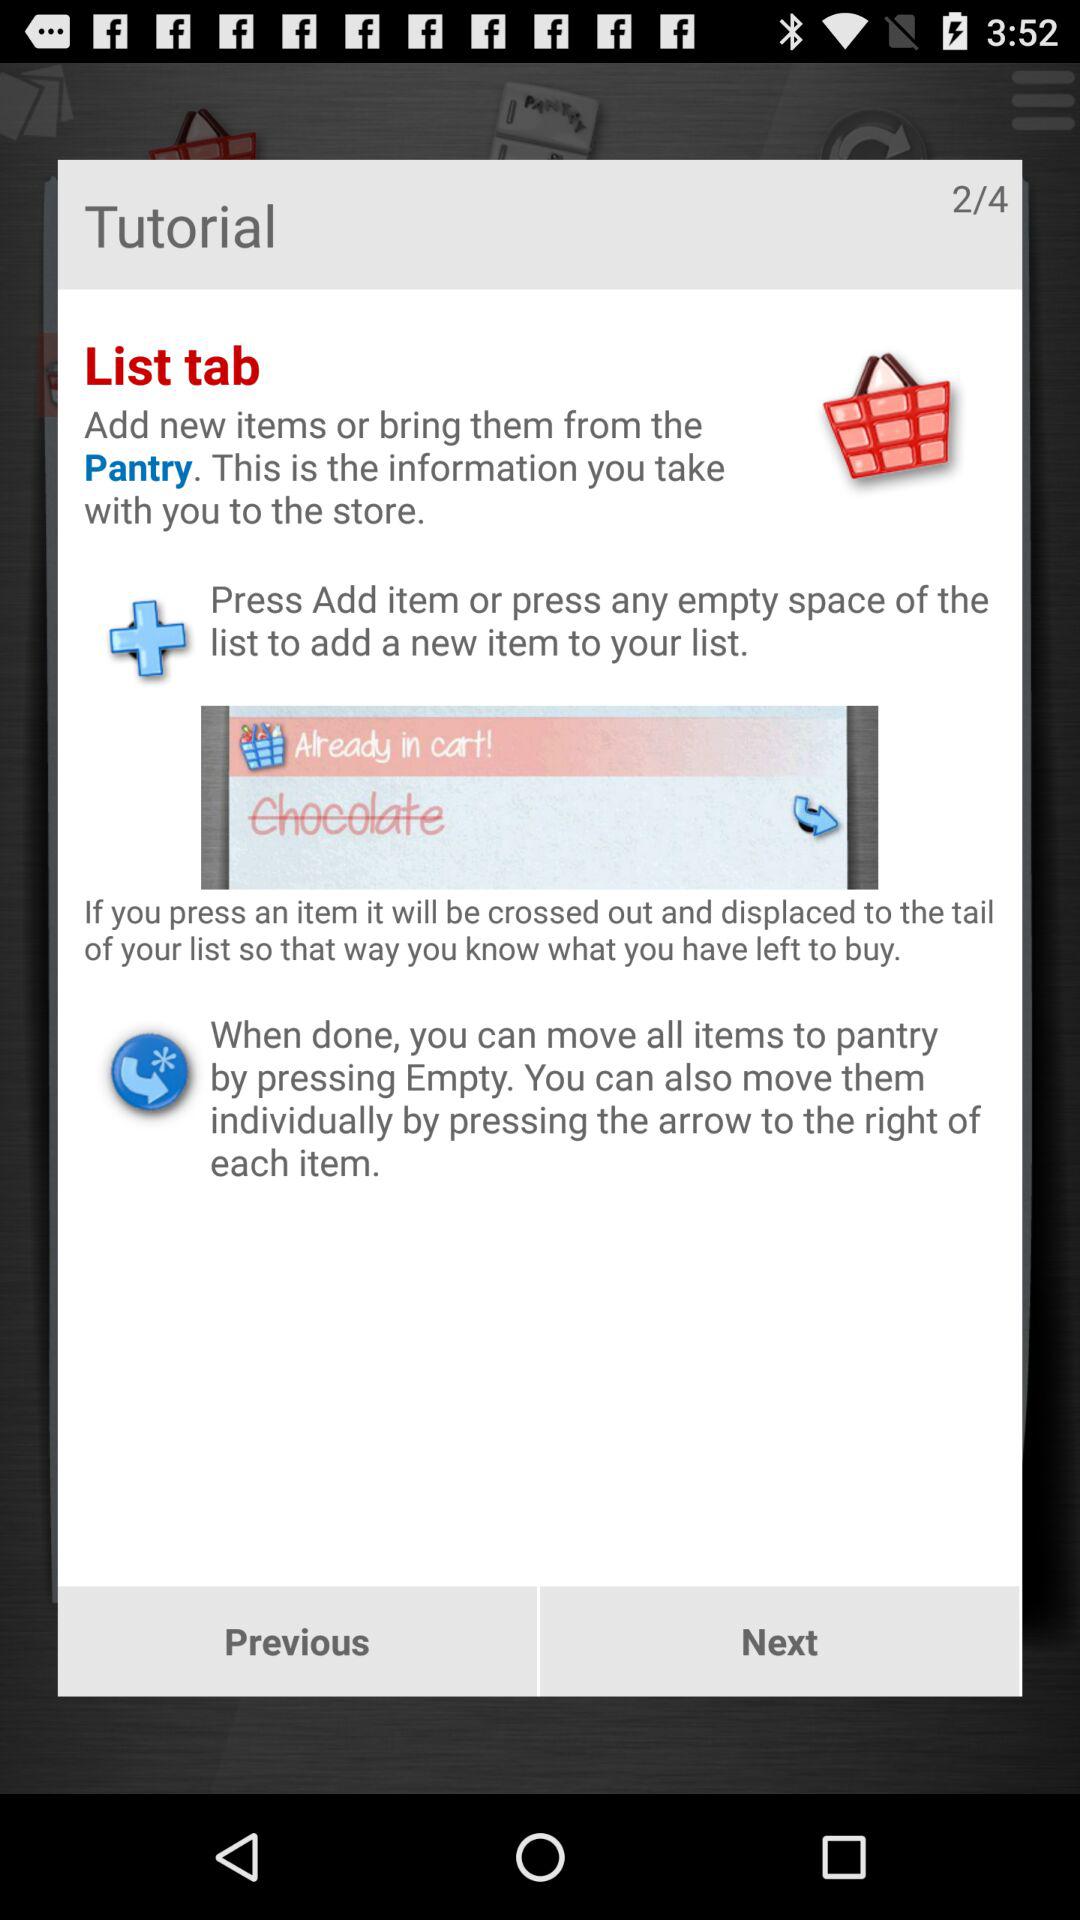 The width and height of the screenshot is (1080, 1920). I want to click on open button next to previous, so click(780, 1641).